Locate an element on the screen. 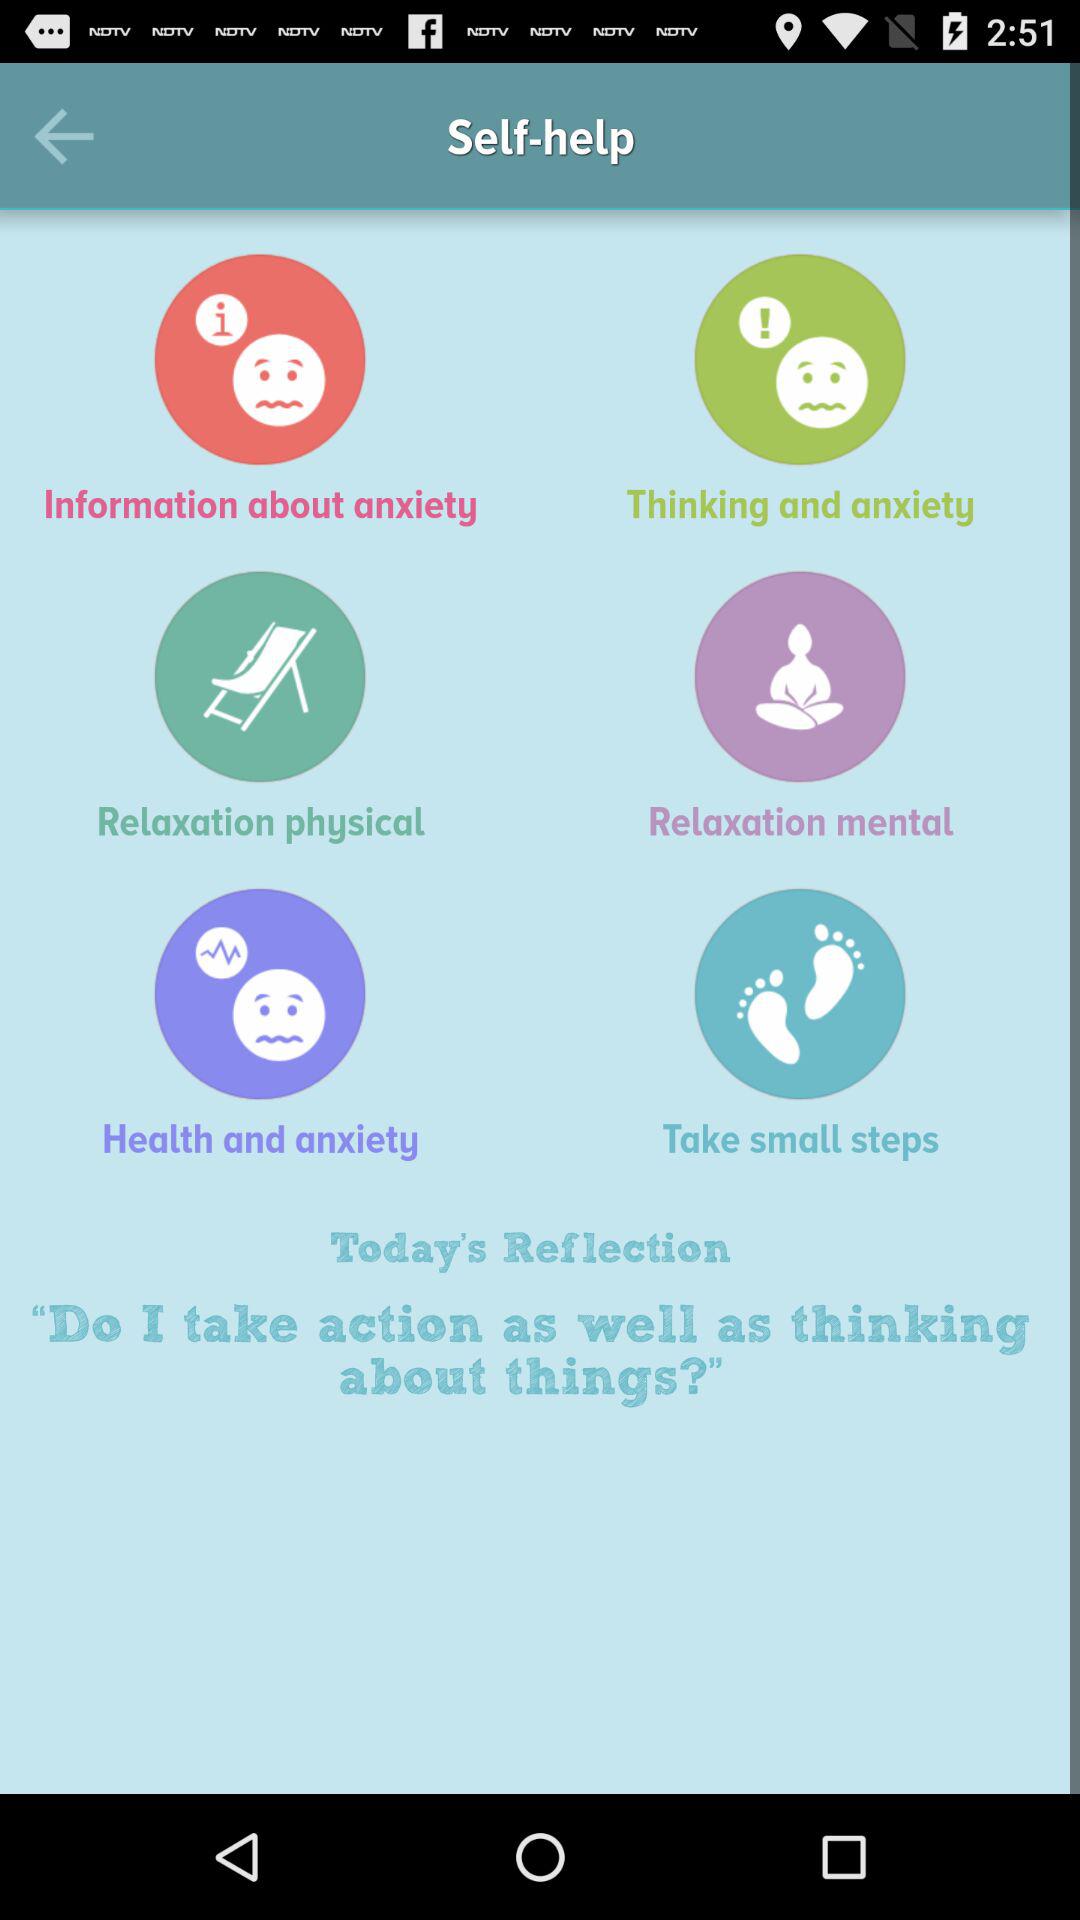 The height and width of the screenshot is (1920, 1080). choose item below information about anxiety item is located at coordinates (810, 706).